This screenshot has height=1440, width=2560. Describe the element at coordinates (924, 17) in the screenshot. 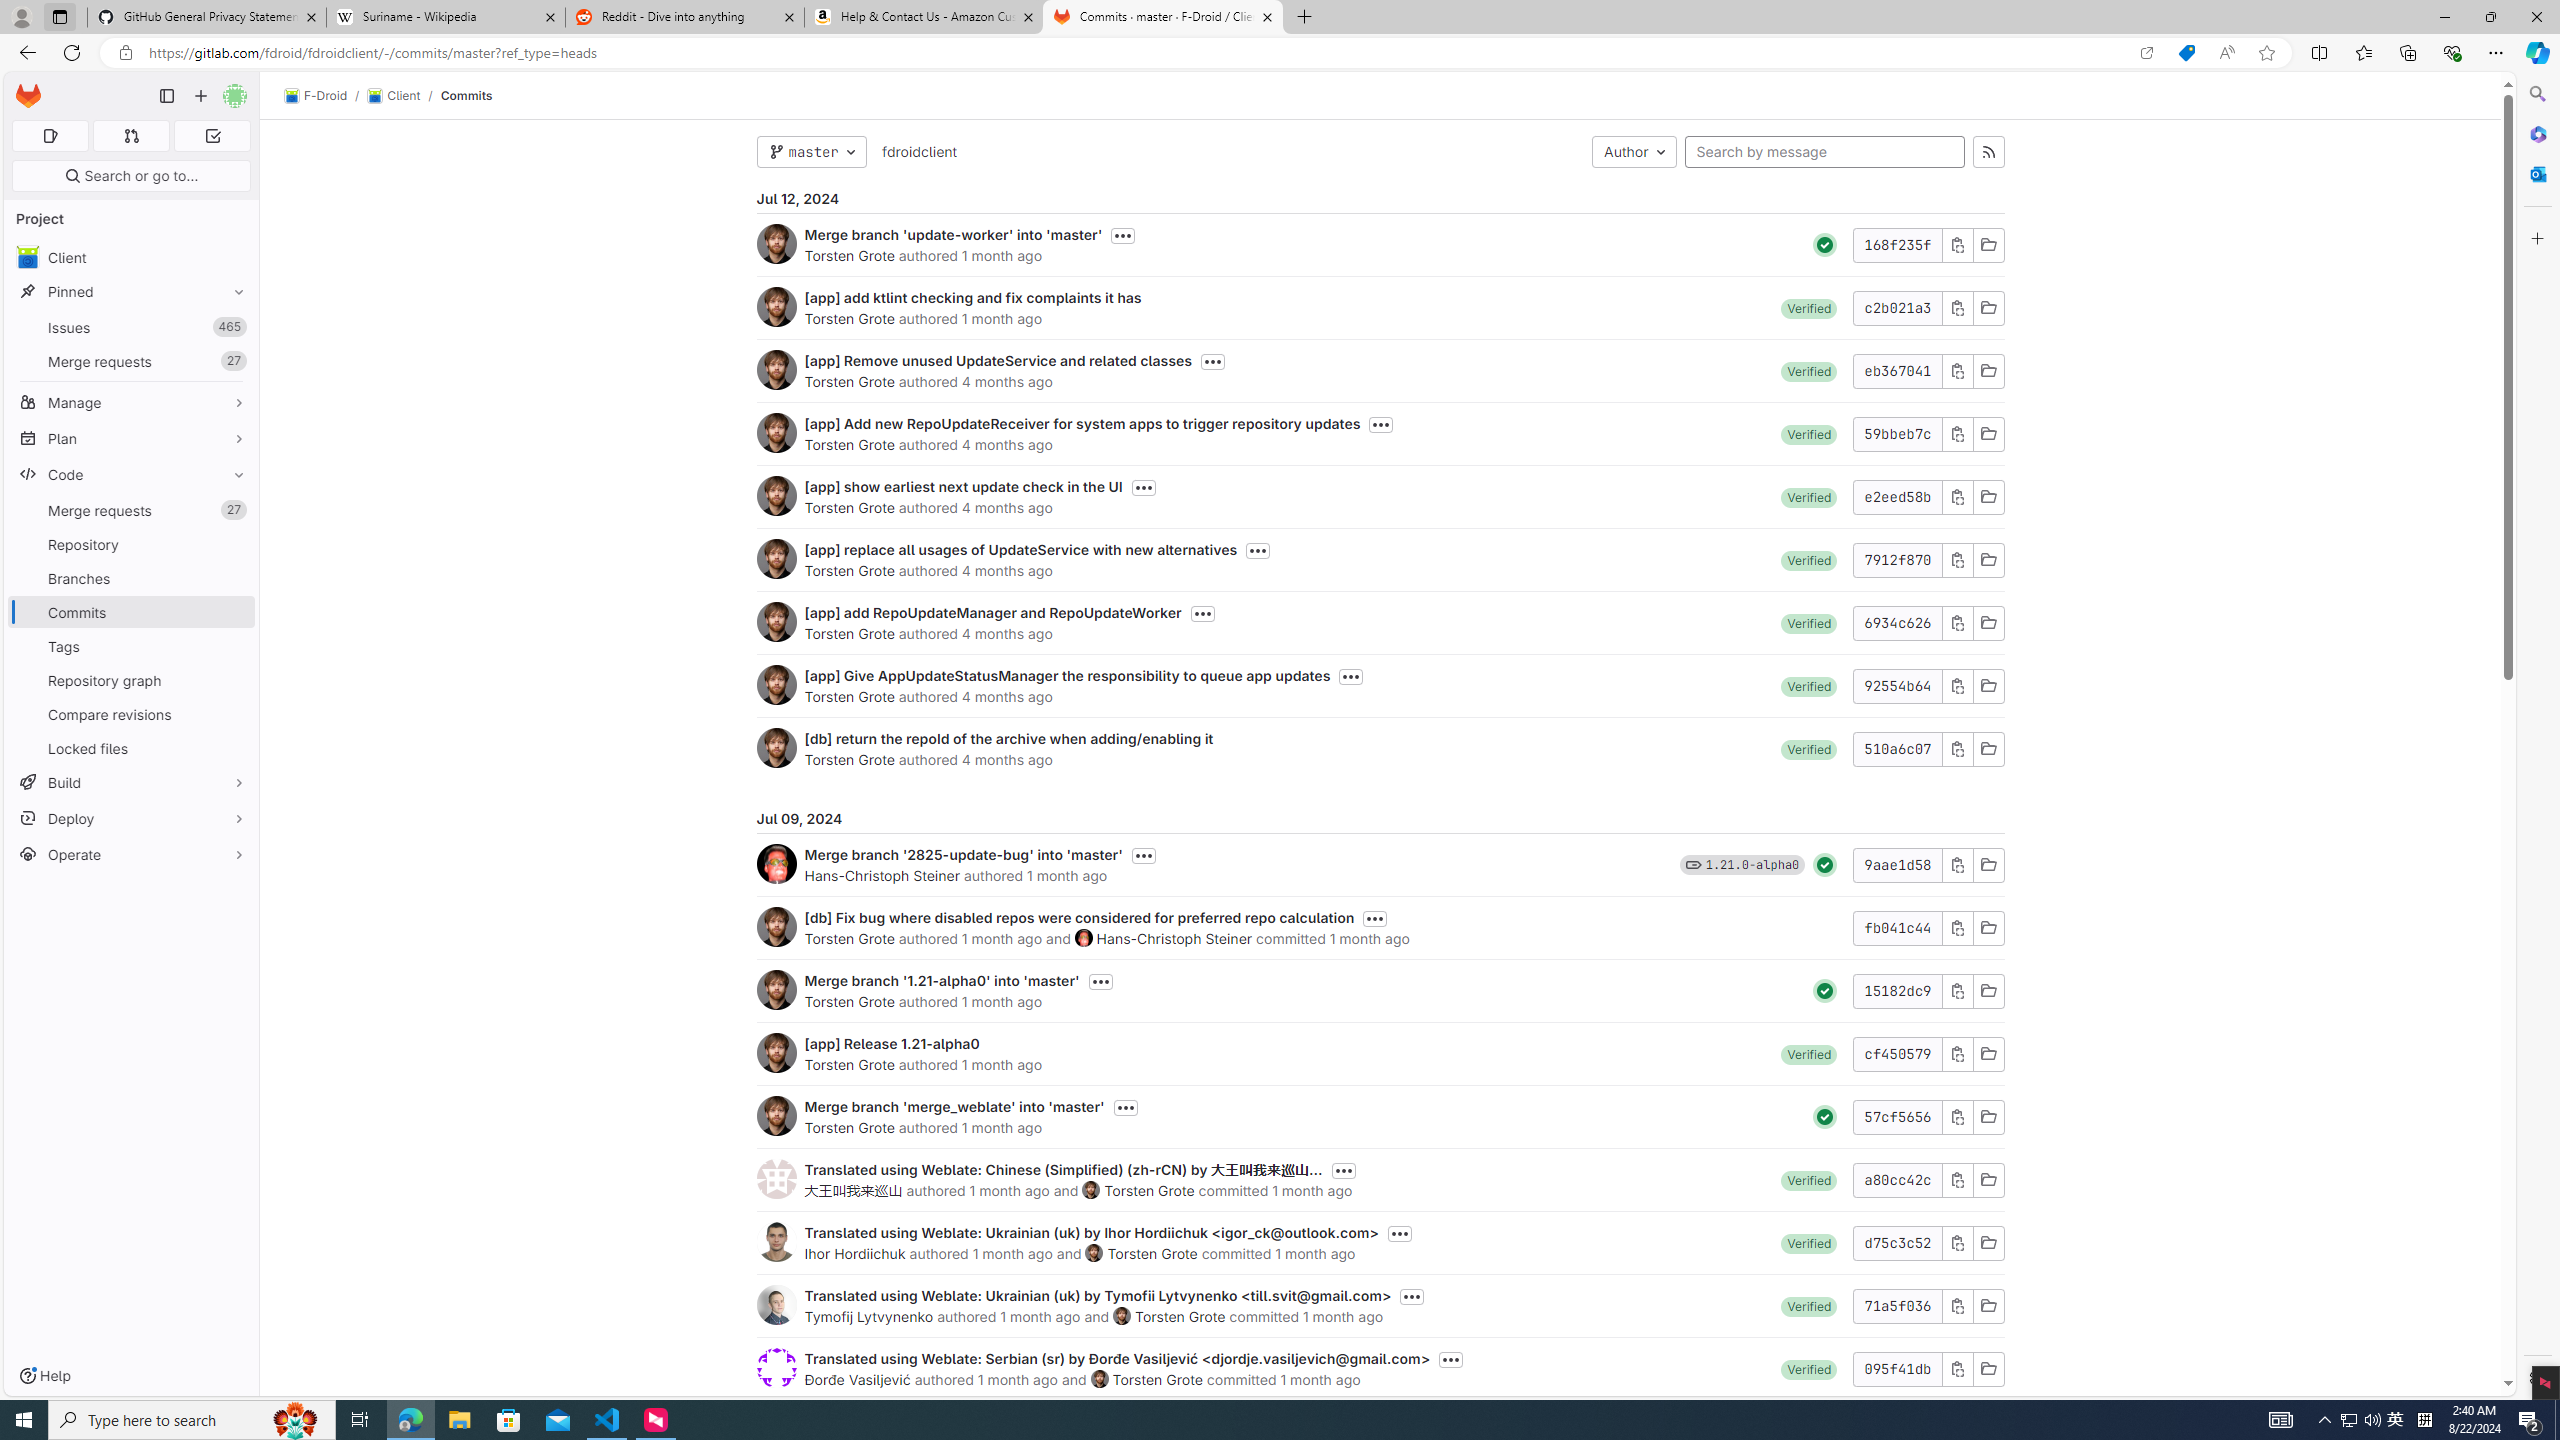

I see `Help & Contact Us - Amazon Customer Service` at that location.